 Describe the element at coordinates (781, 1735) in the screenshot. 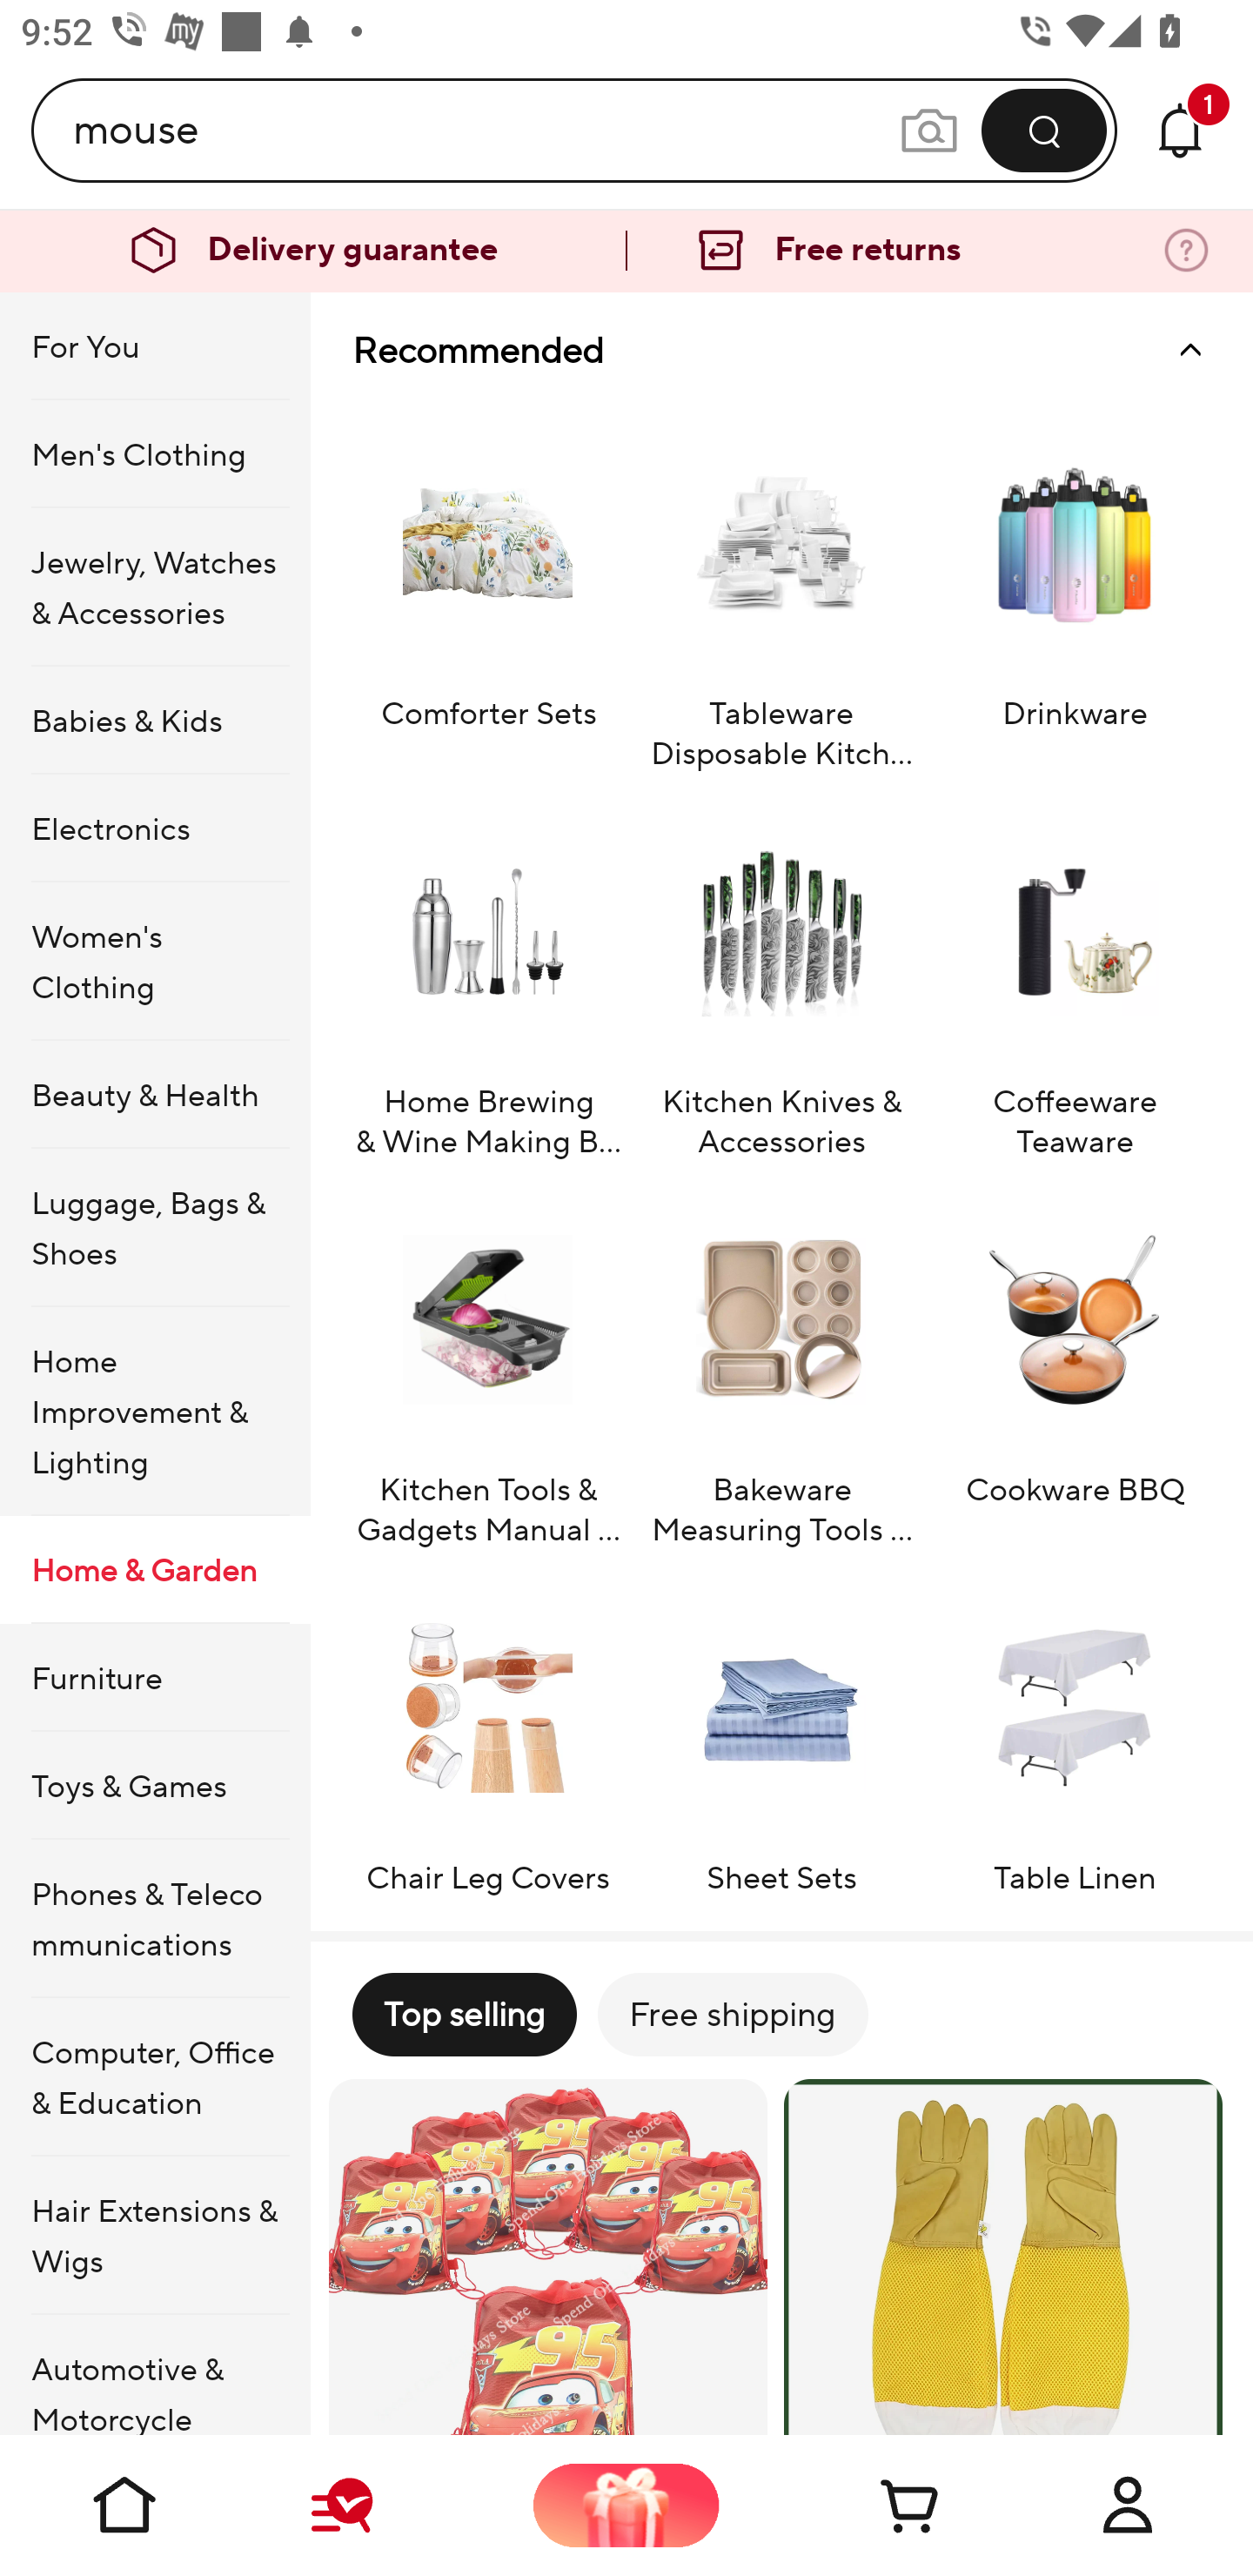

I see `Sheet Sets` at that location.